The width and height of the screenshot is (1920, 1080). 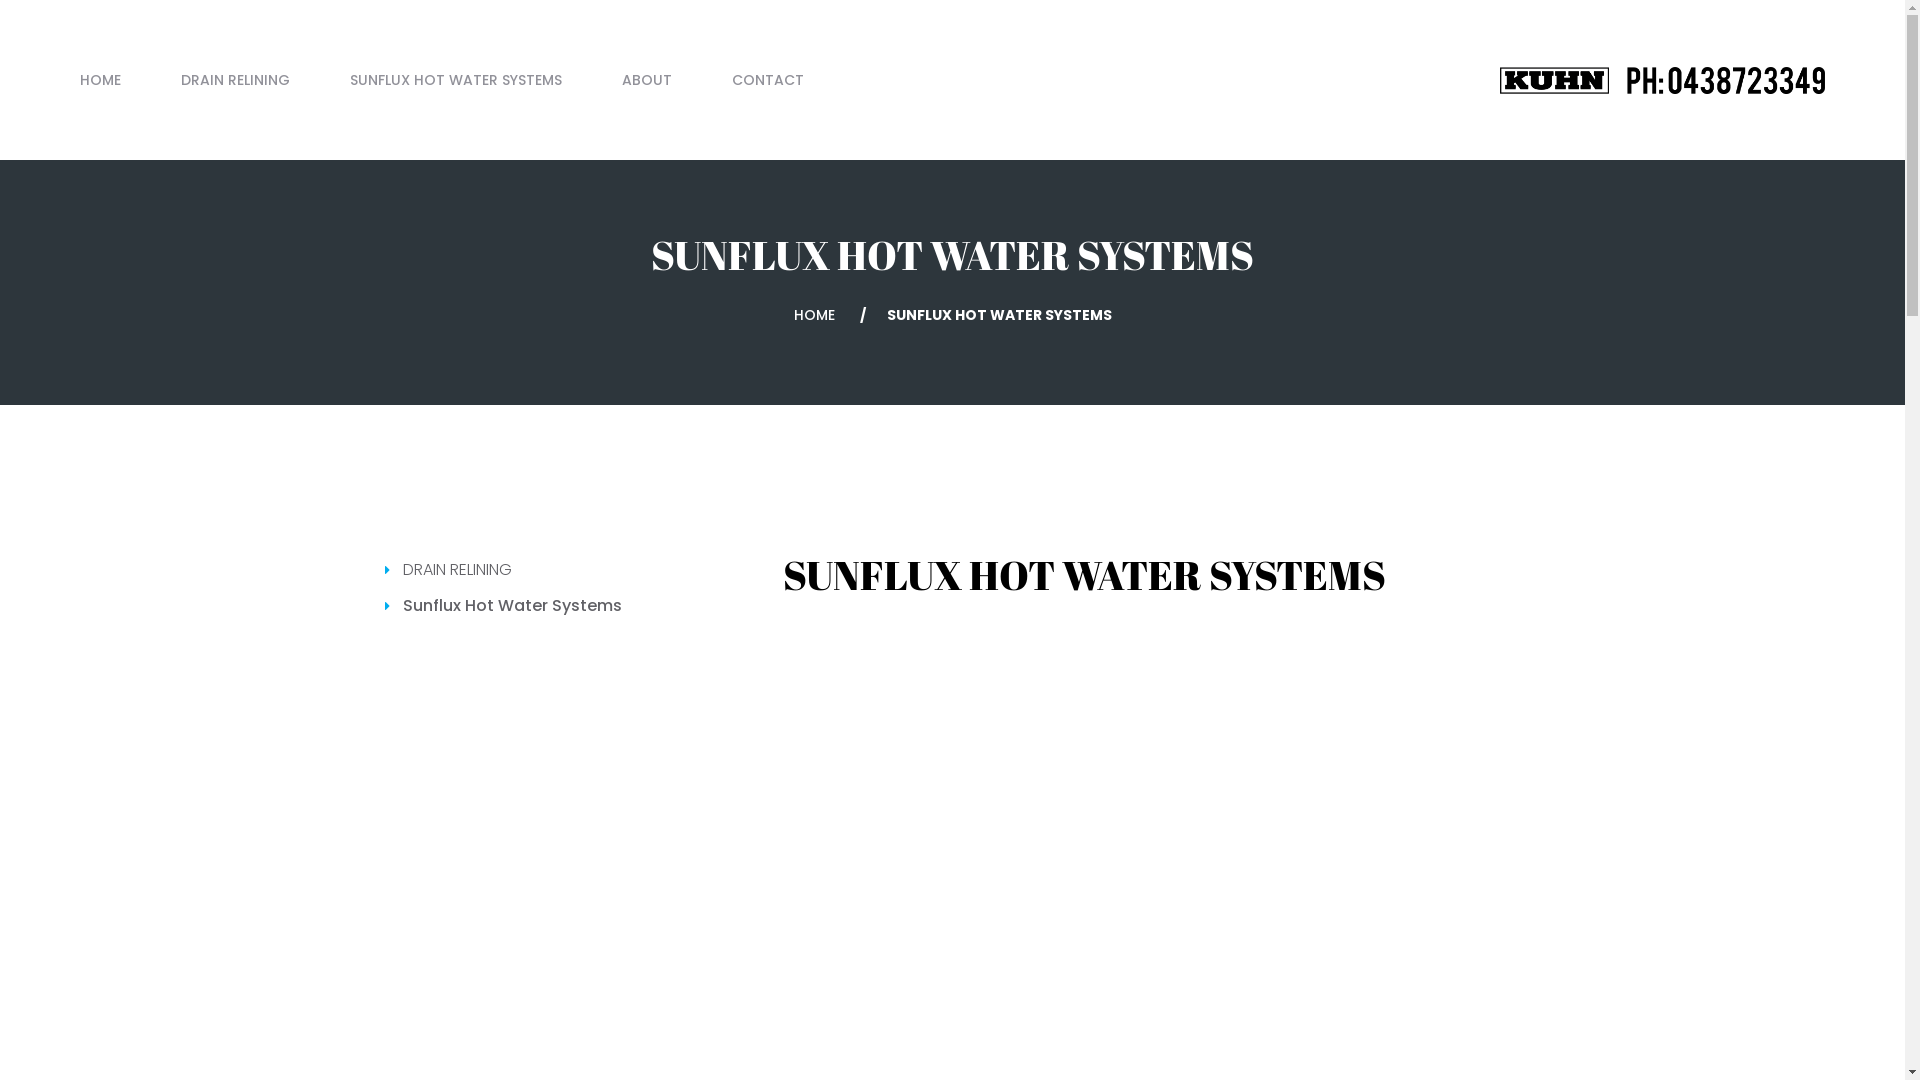 I want to click on Sunflux Hot Water Systems, so click(x=512, y=606).